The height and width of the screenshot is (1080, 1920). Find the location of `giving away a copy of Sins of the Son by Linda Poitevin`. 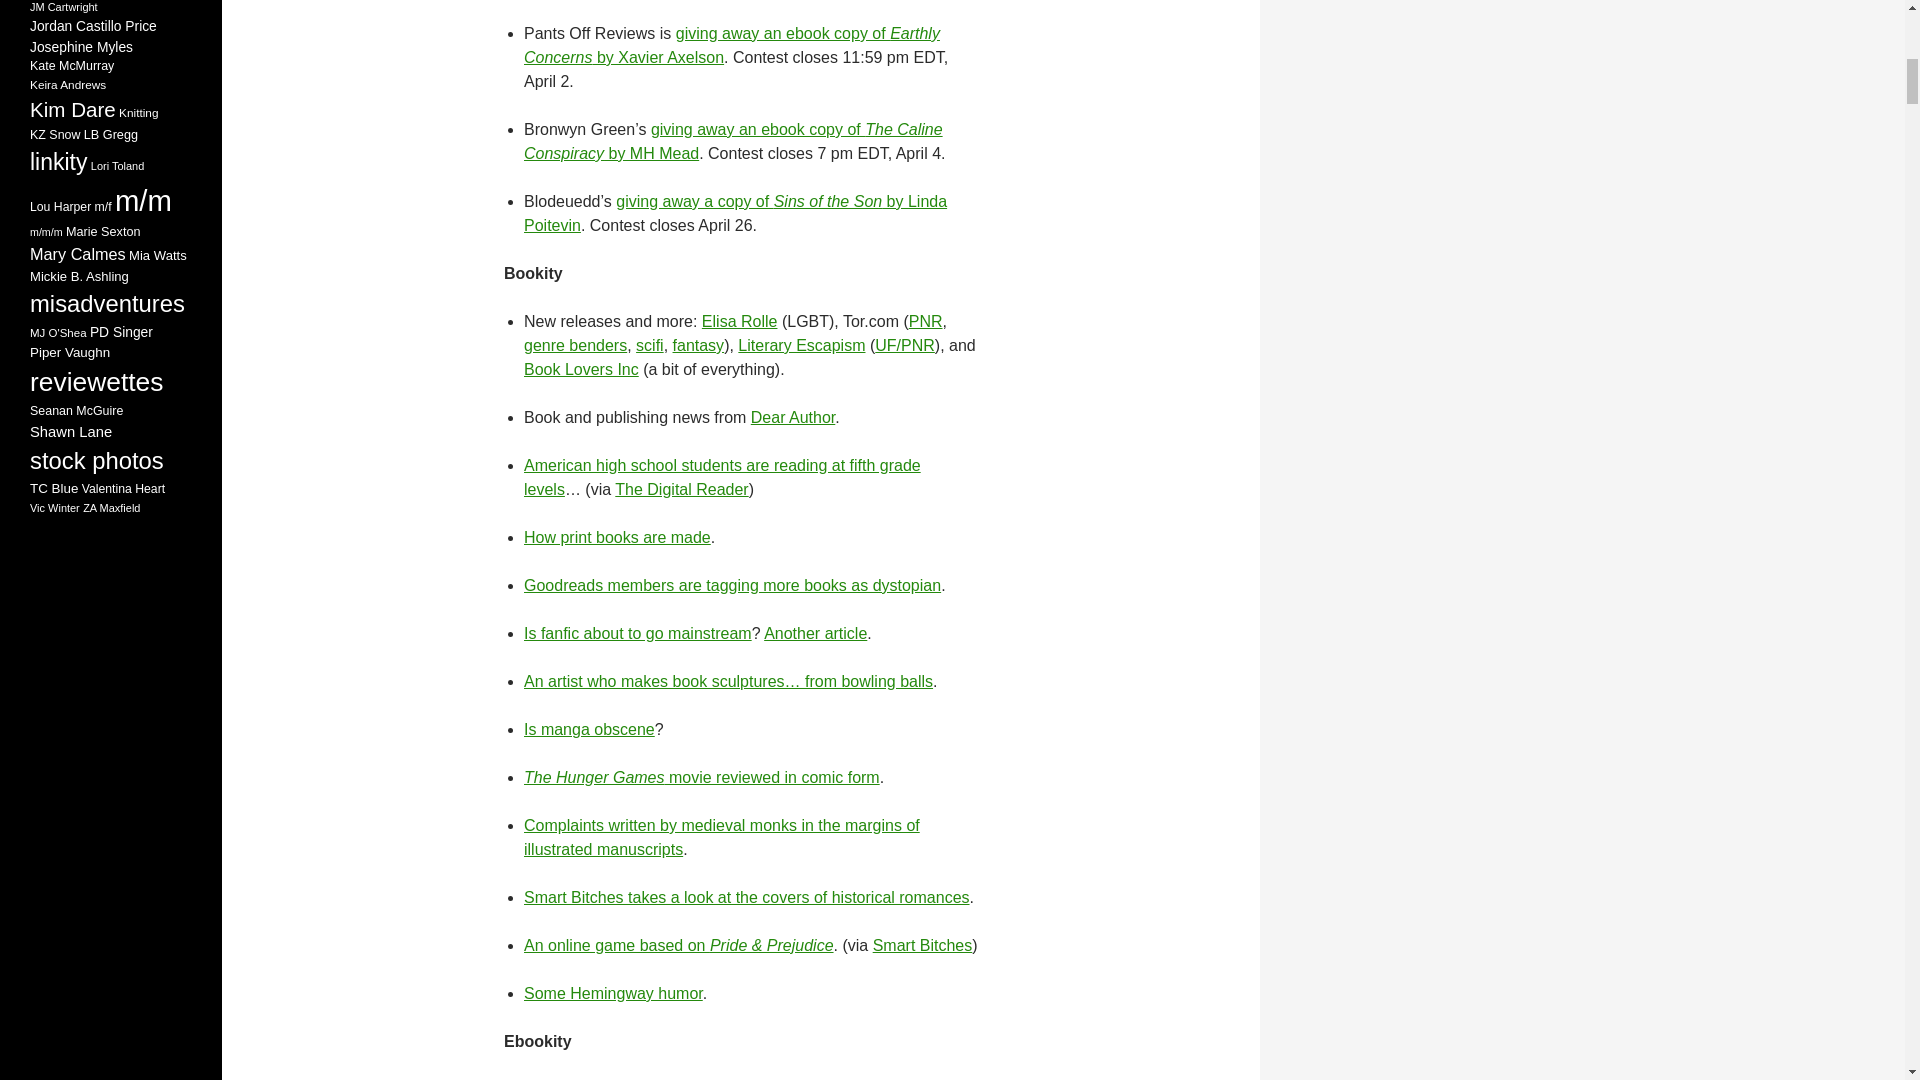

giving away a copy of Sins of the Son by Linda Poitevin is located at coordinates (735, 214).